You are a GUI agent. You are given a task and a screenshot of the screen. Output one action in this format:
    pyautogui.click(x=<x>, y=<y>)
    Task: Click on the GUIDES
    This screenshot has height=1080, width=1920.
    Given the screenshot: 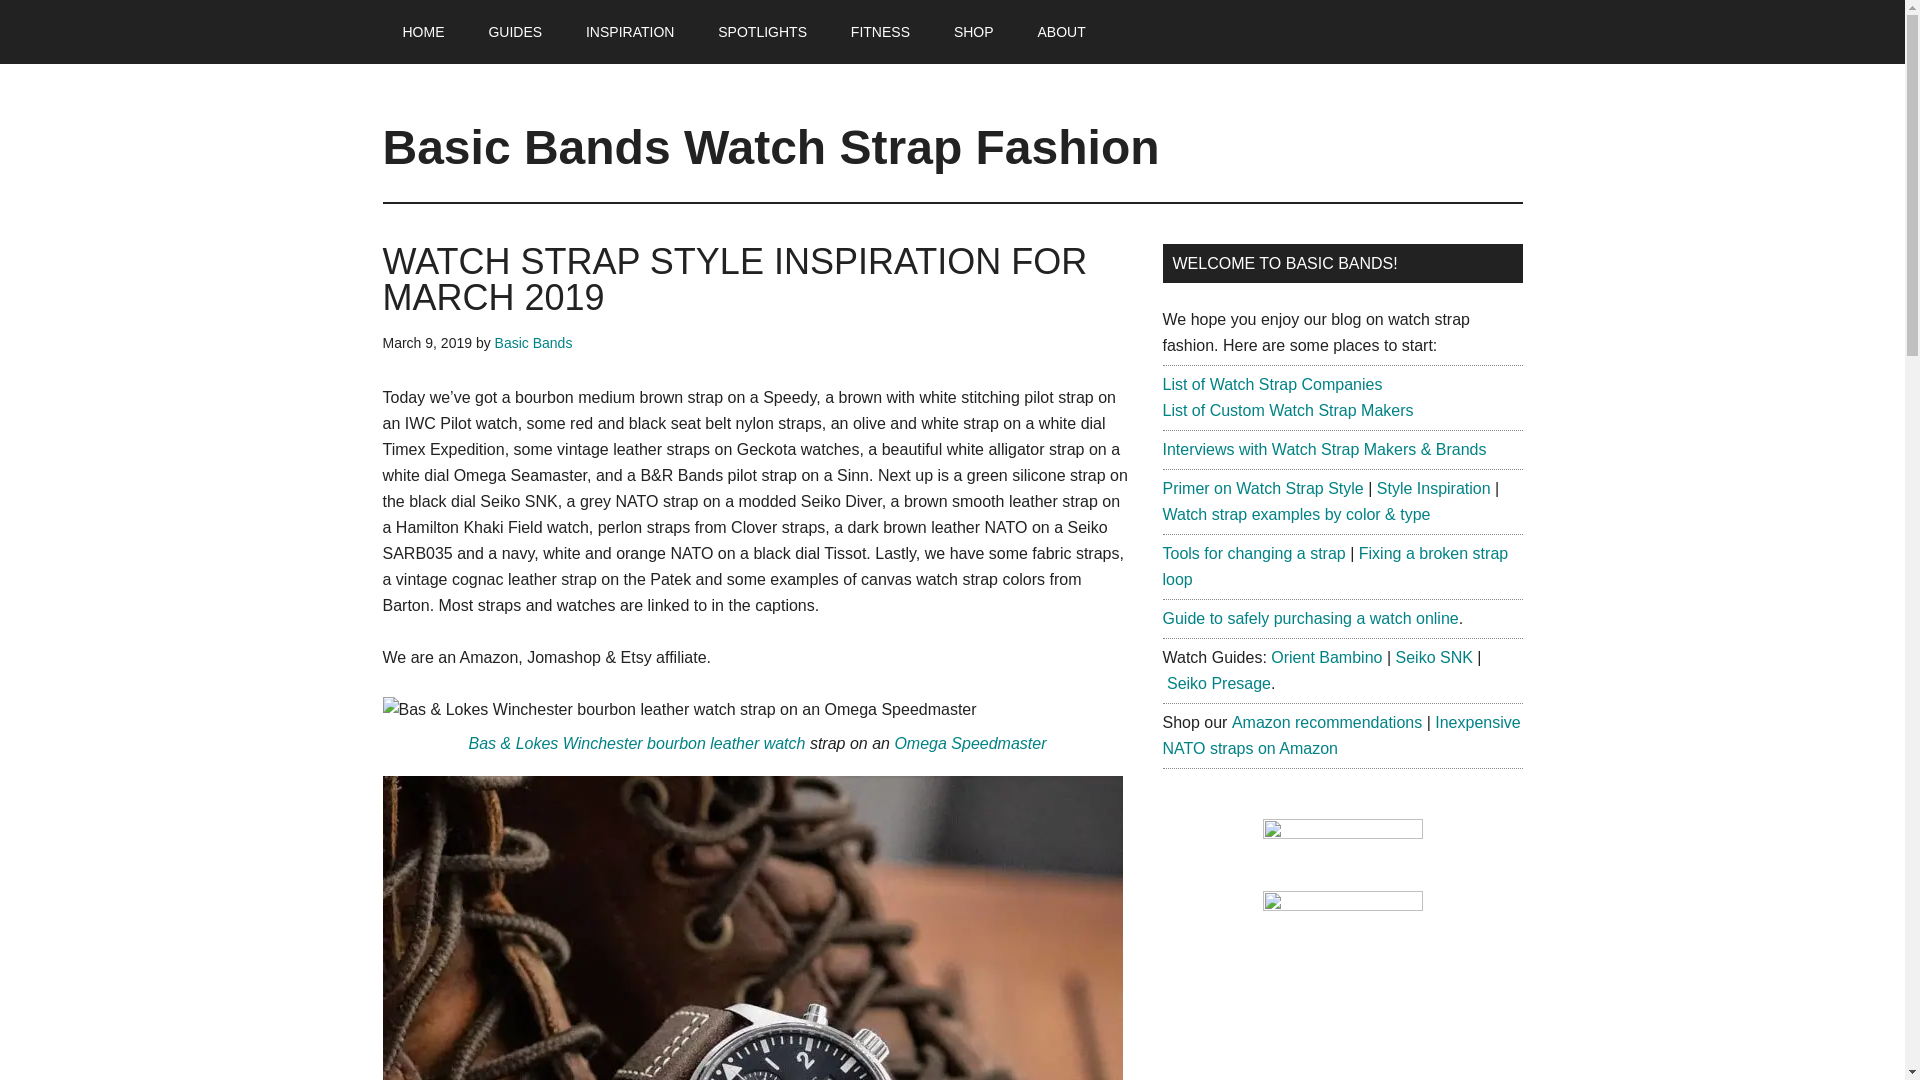 What is the action you would take?
    pyautogui.click(x=515, y=32)
    